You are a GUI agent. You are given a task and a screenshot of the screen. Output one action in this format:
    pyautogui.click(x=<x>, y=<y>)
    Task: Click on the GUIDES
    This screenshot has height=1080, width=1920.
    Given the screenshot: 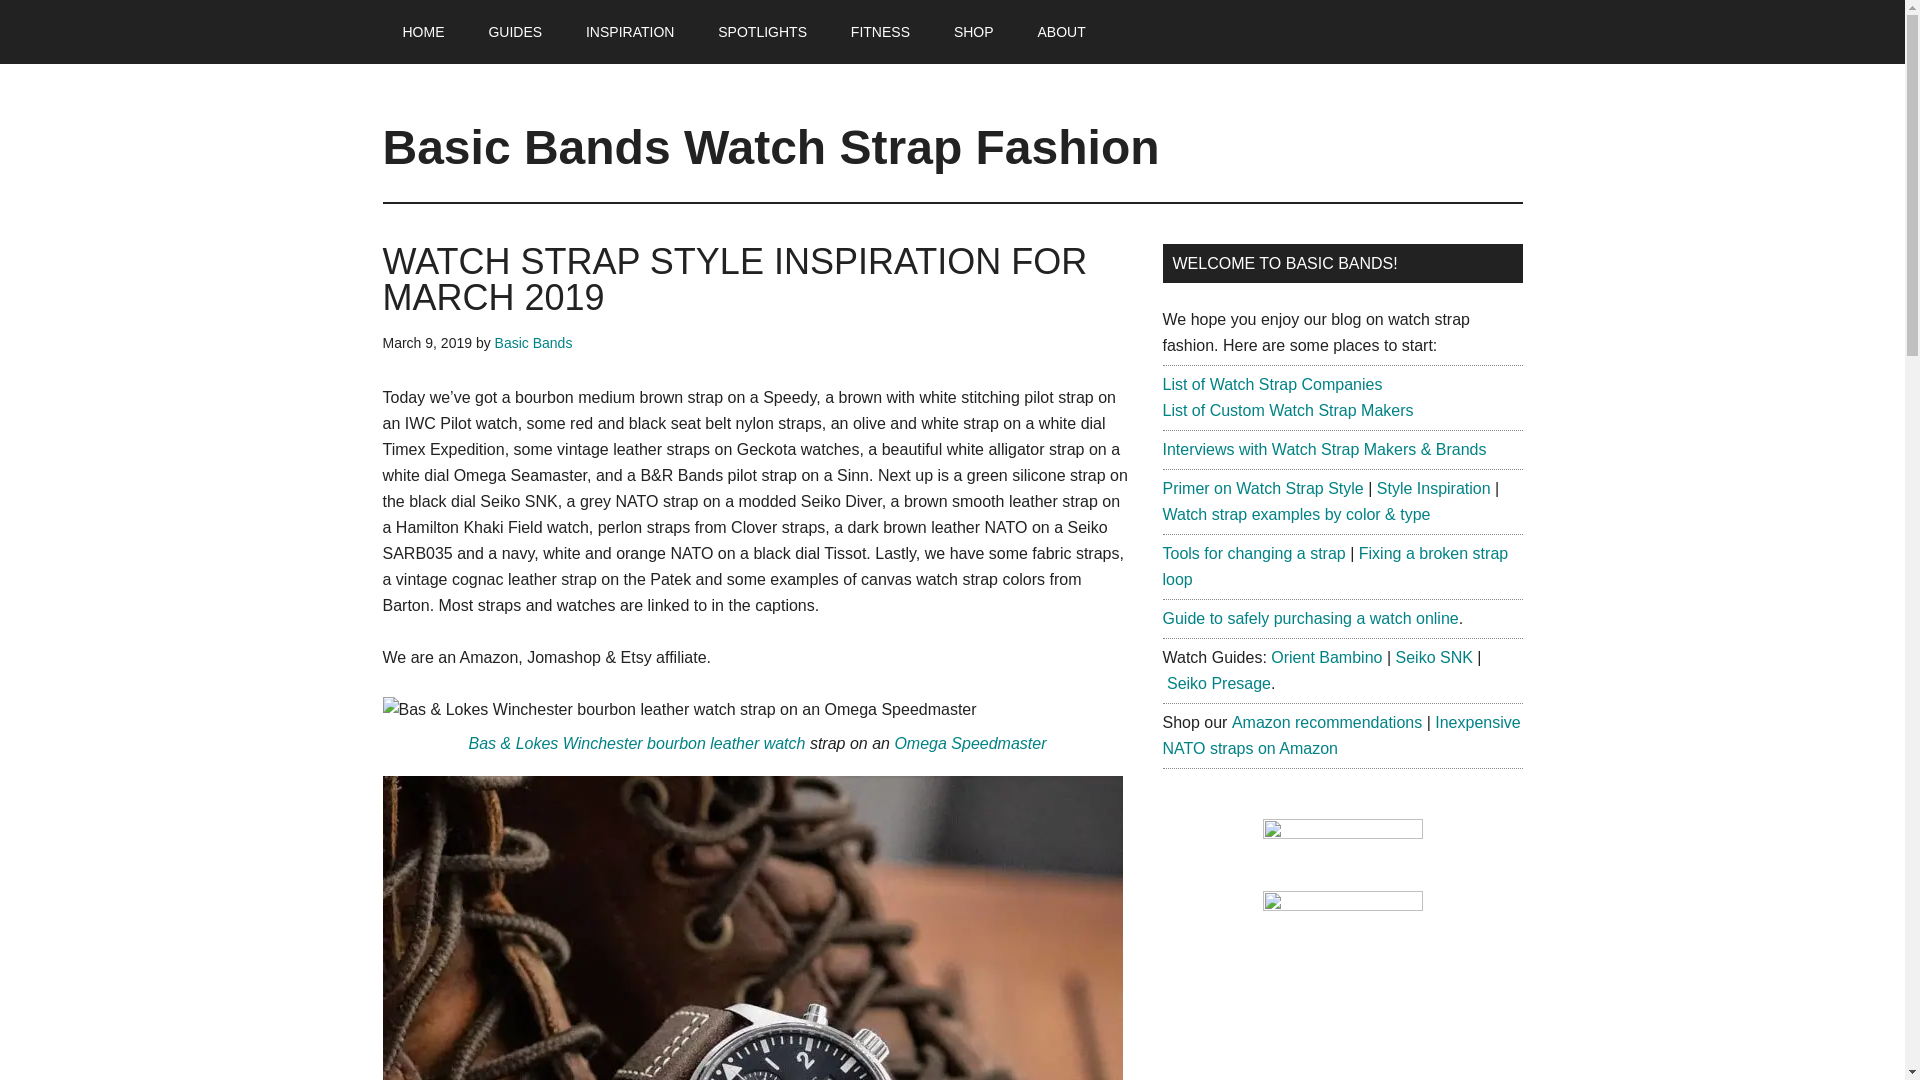 What is the action you would take?
    pyautogui.click(x=515, y=32)
    